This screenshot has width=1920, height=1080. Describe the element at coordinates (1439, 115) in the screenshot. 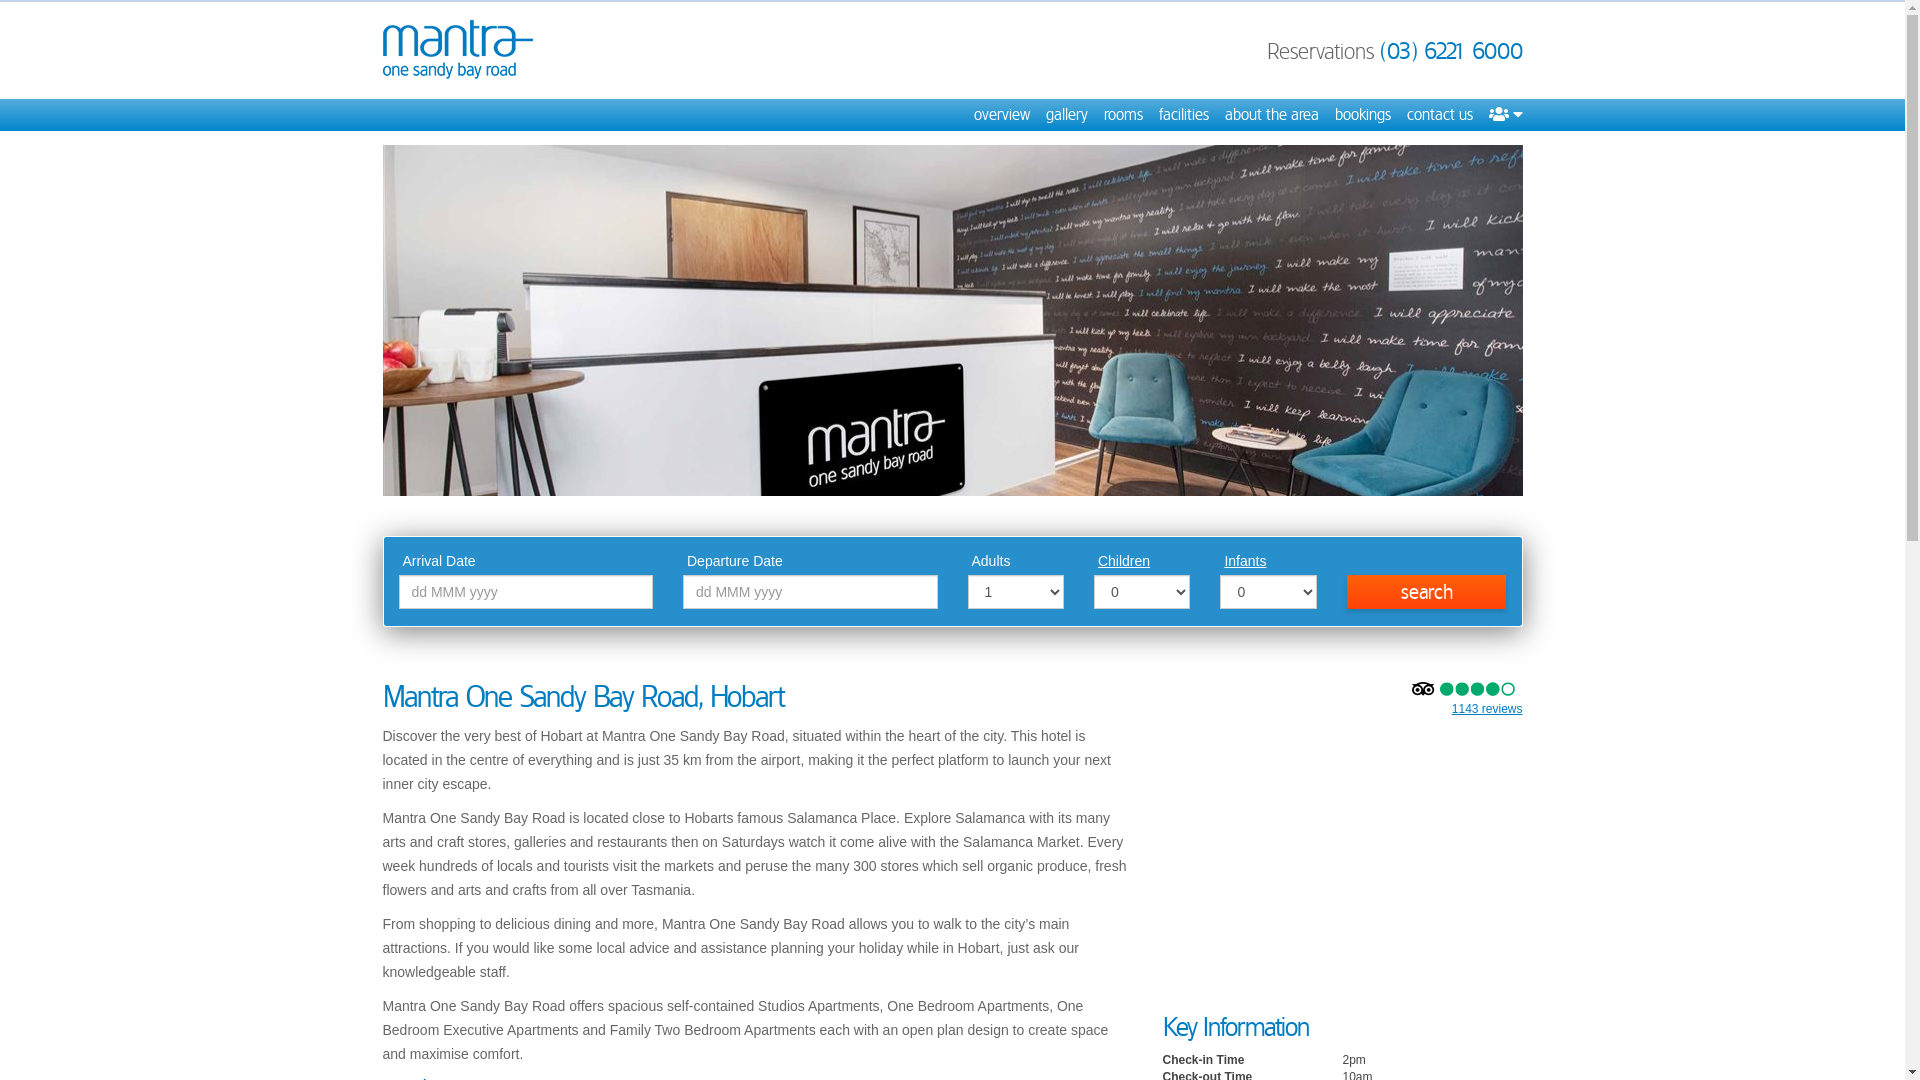

I see `contact us` at that location.